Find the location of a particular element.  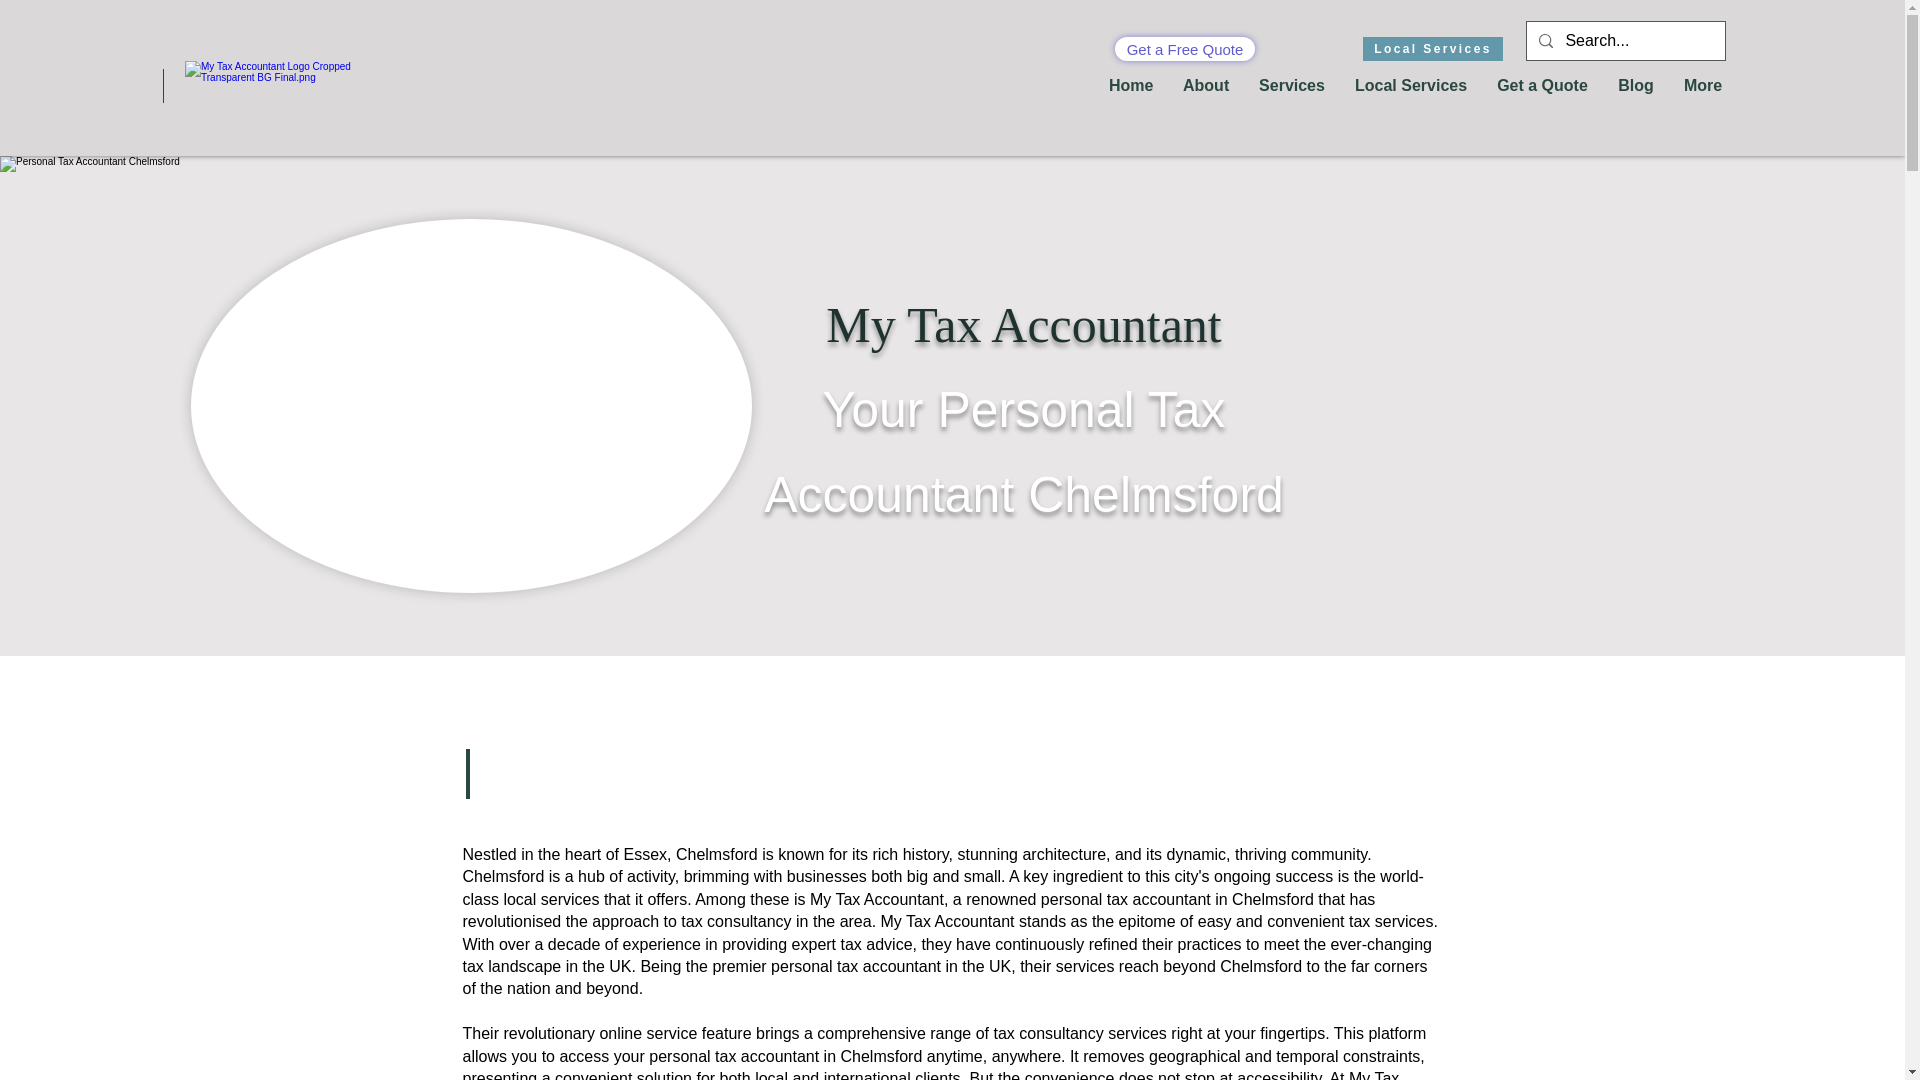

Blog is located at coordinates (1636, 86).